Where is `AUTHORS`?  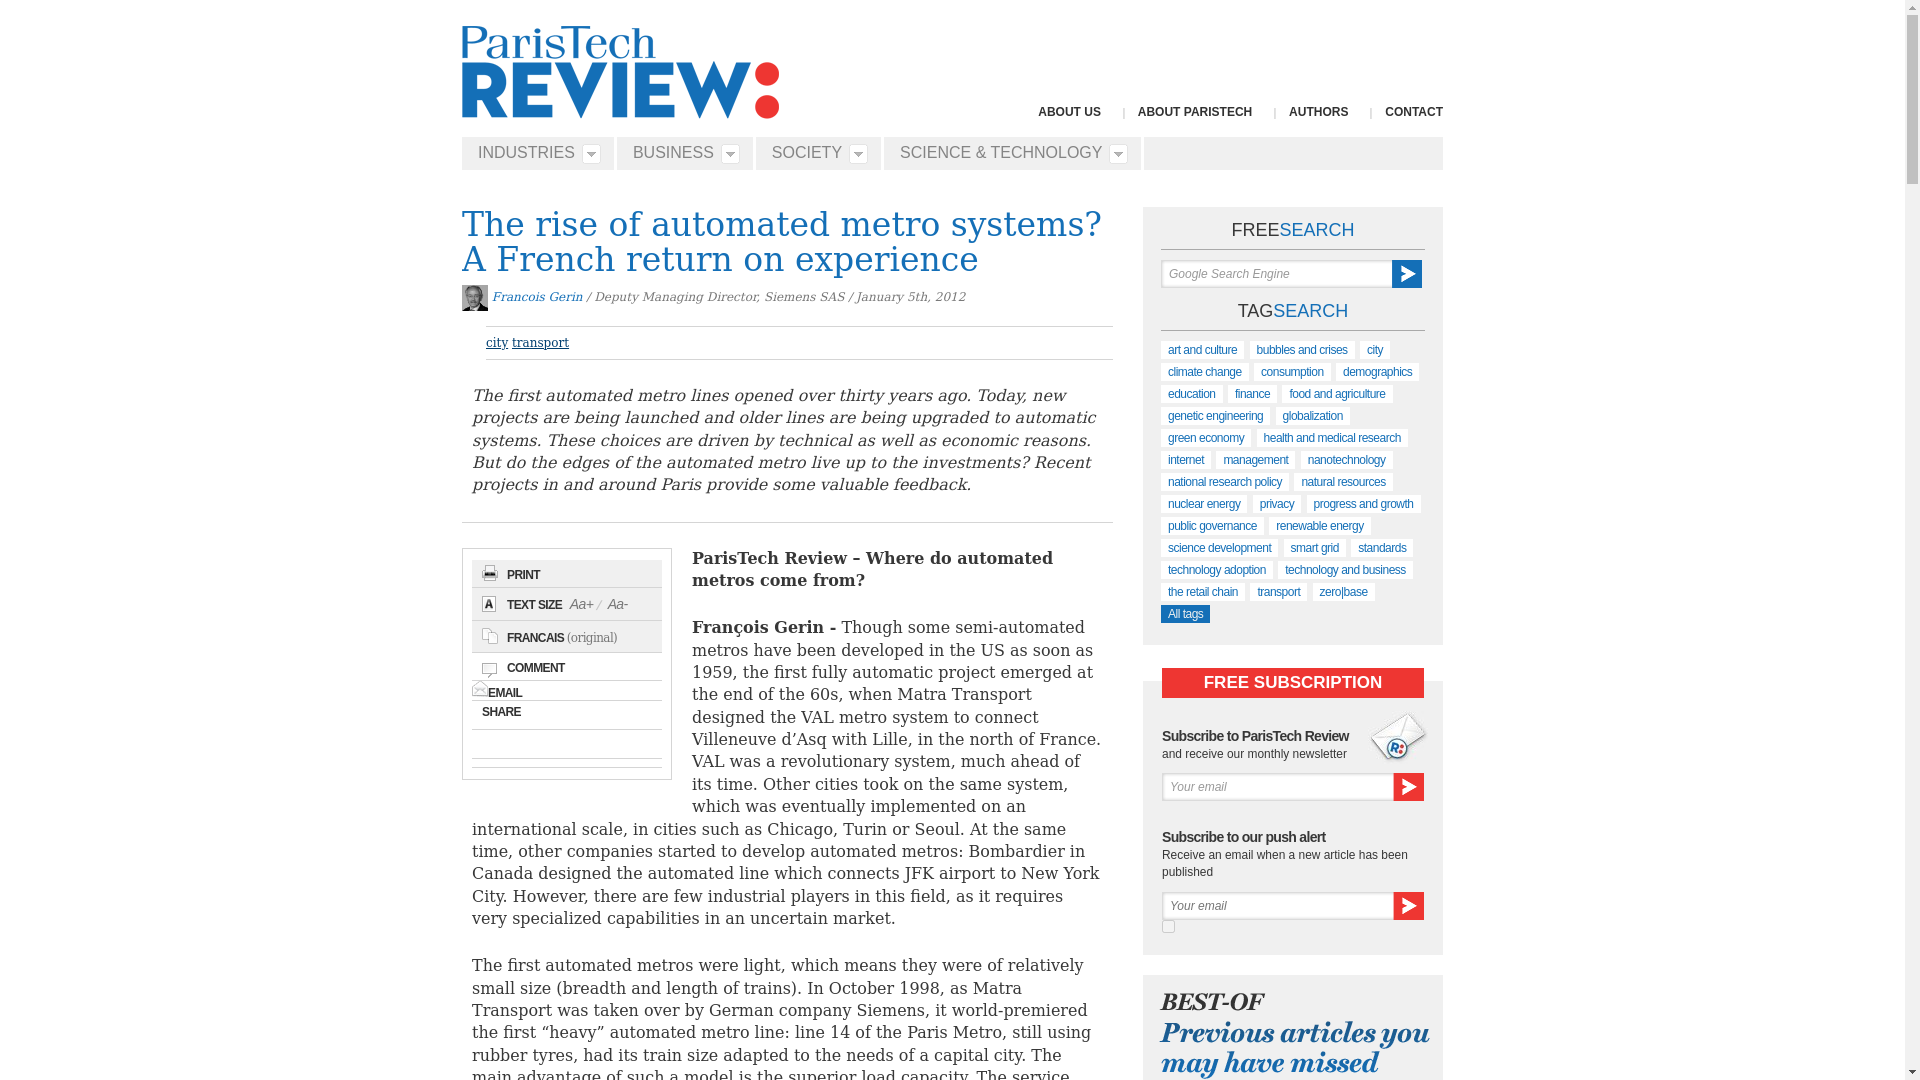
AUTHORS is located at coordinates (1318, 111).